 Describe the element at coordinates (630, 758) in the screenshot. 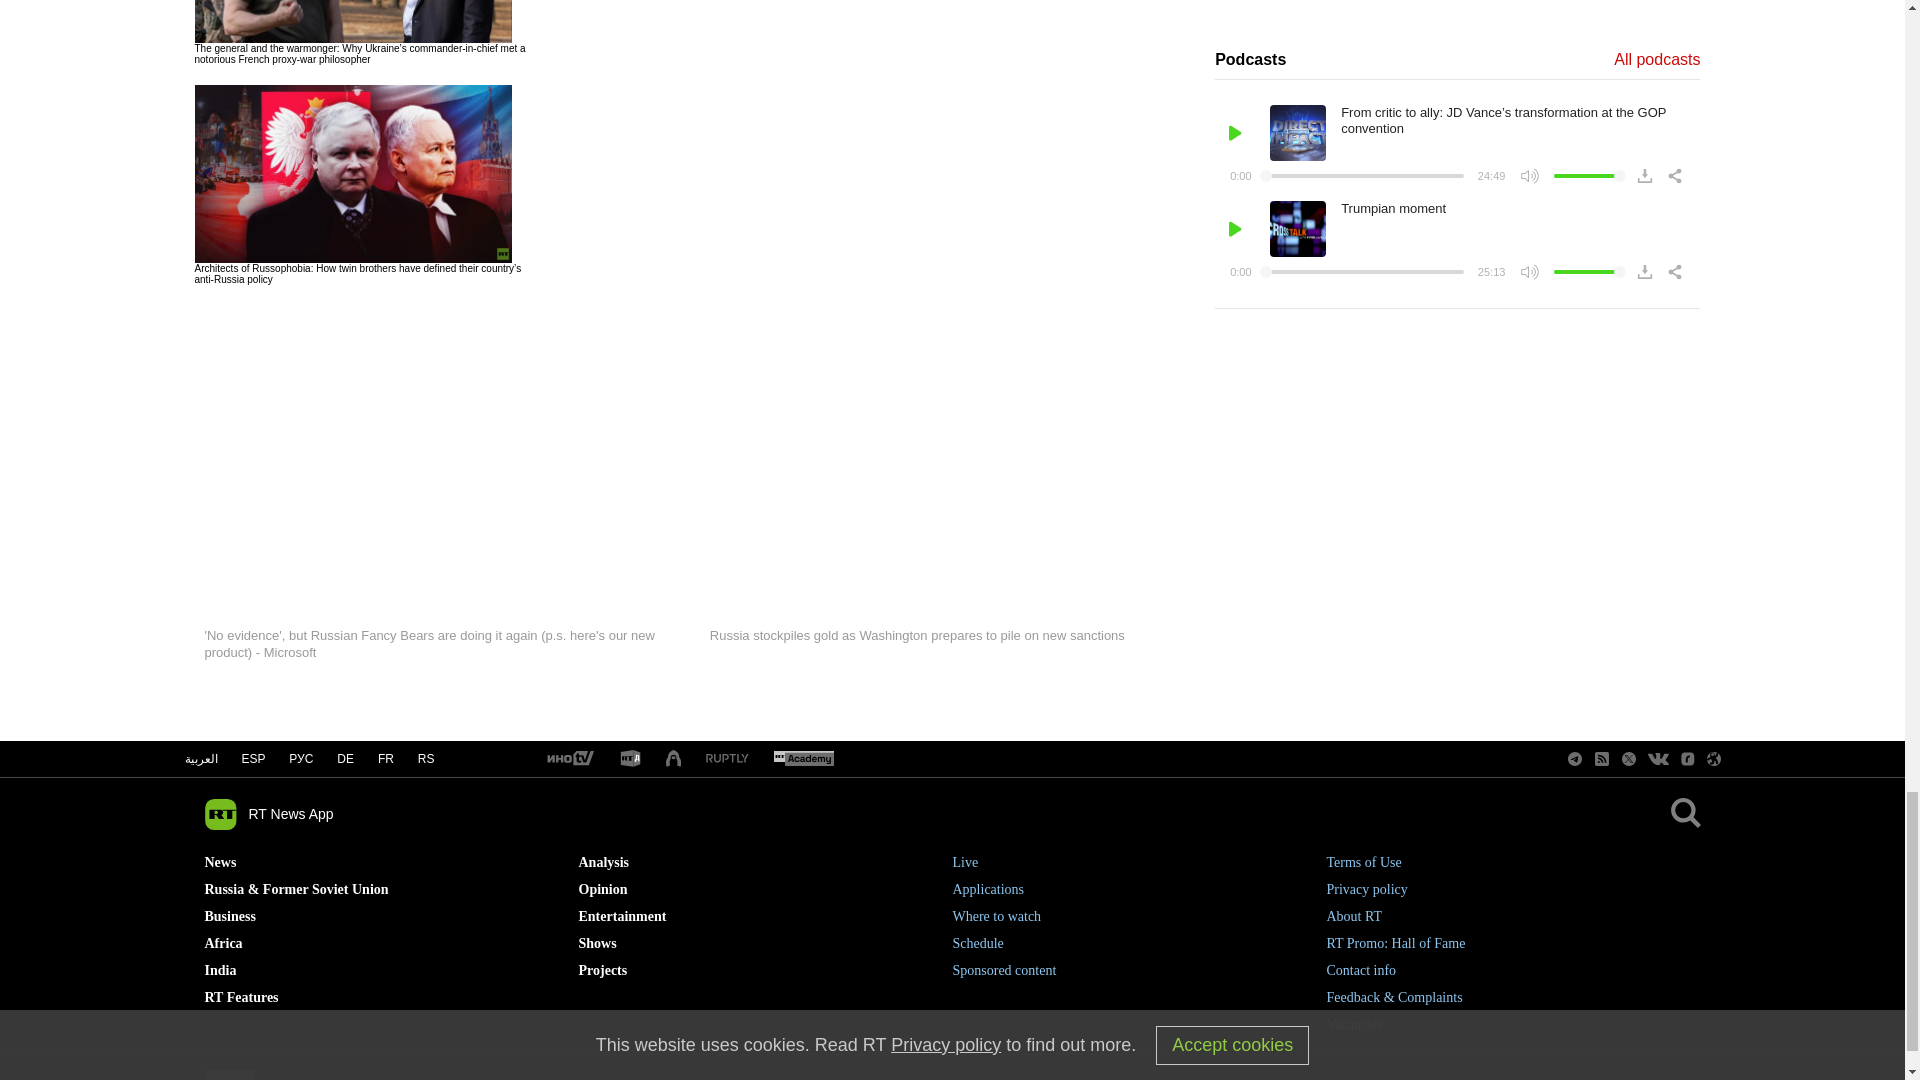

I see `RT ` at that location.